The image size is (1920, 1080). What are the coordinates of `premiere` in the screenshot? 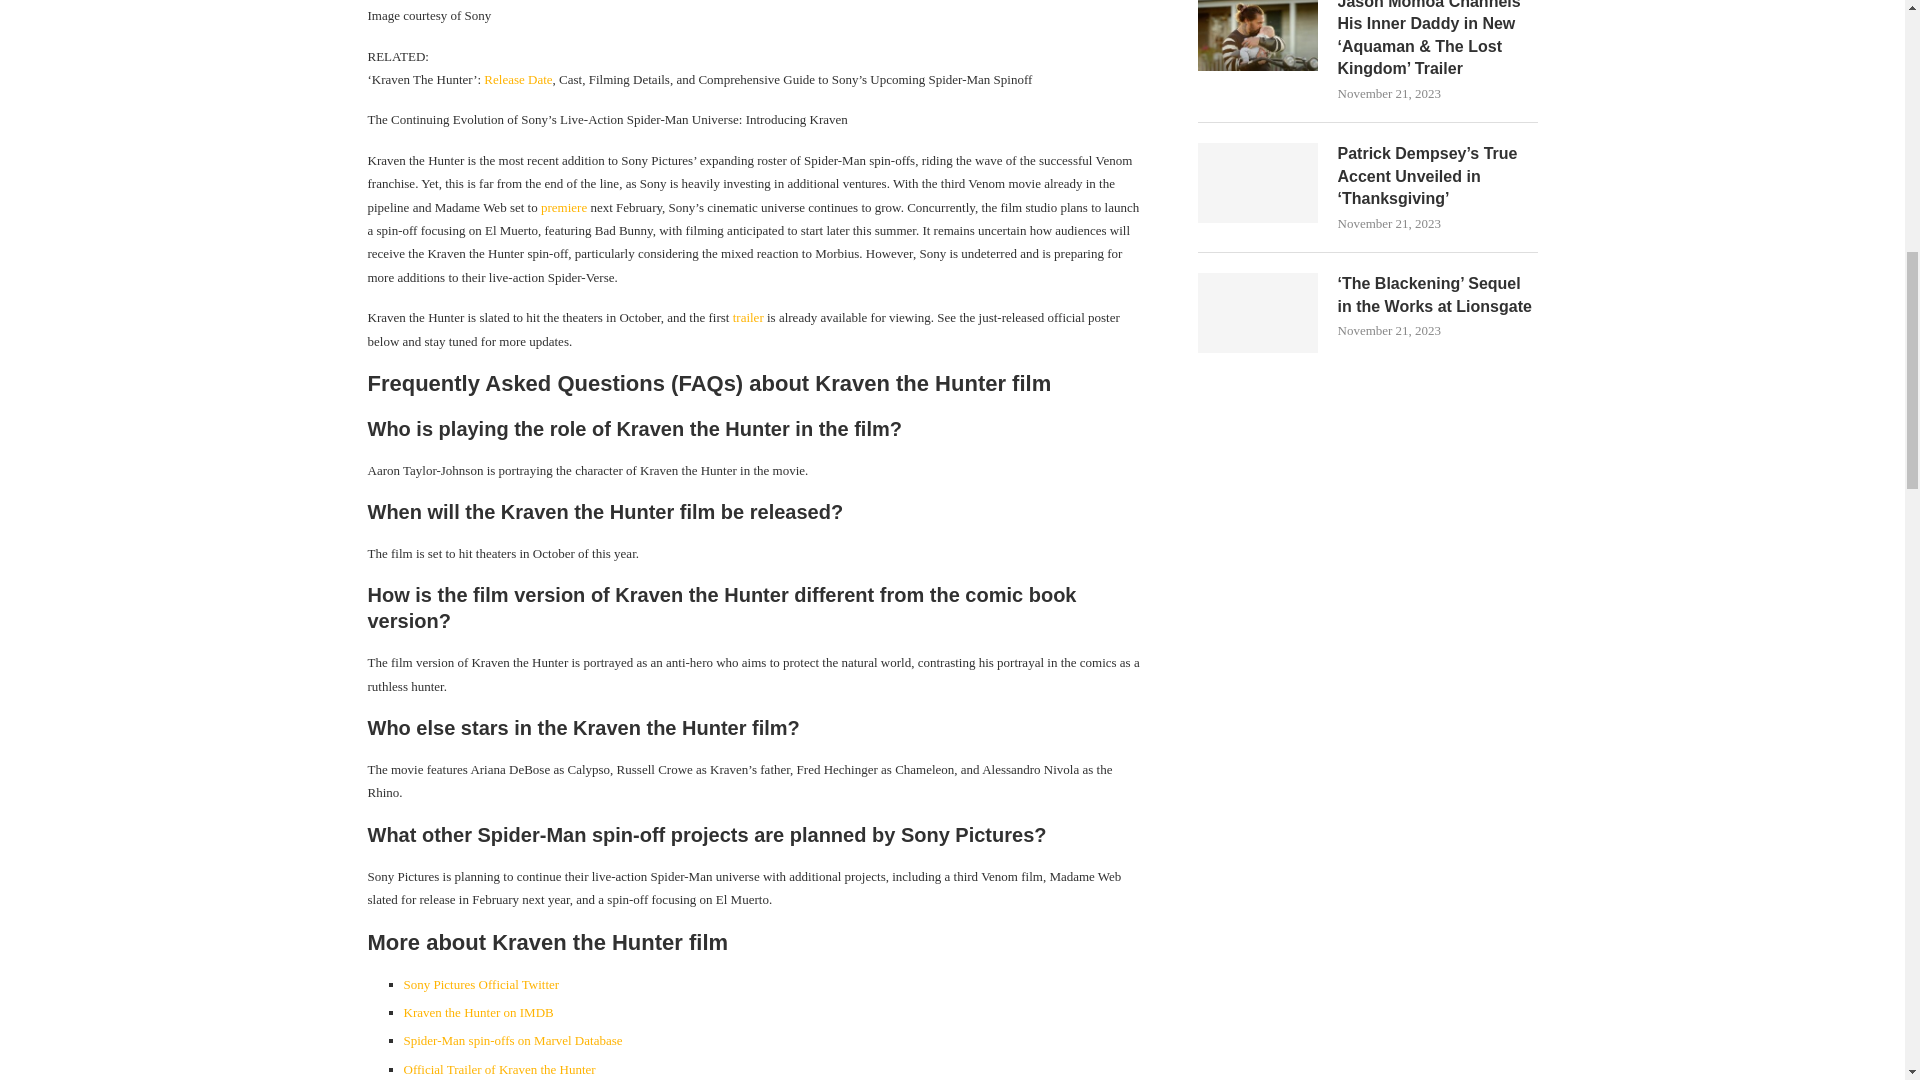 It's located at (564, 206).